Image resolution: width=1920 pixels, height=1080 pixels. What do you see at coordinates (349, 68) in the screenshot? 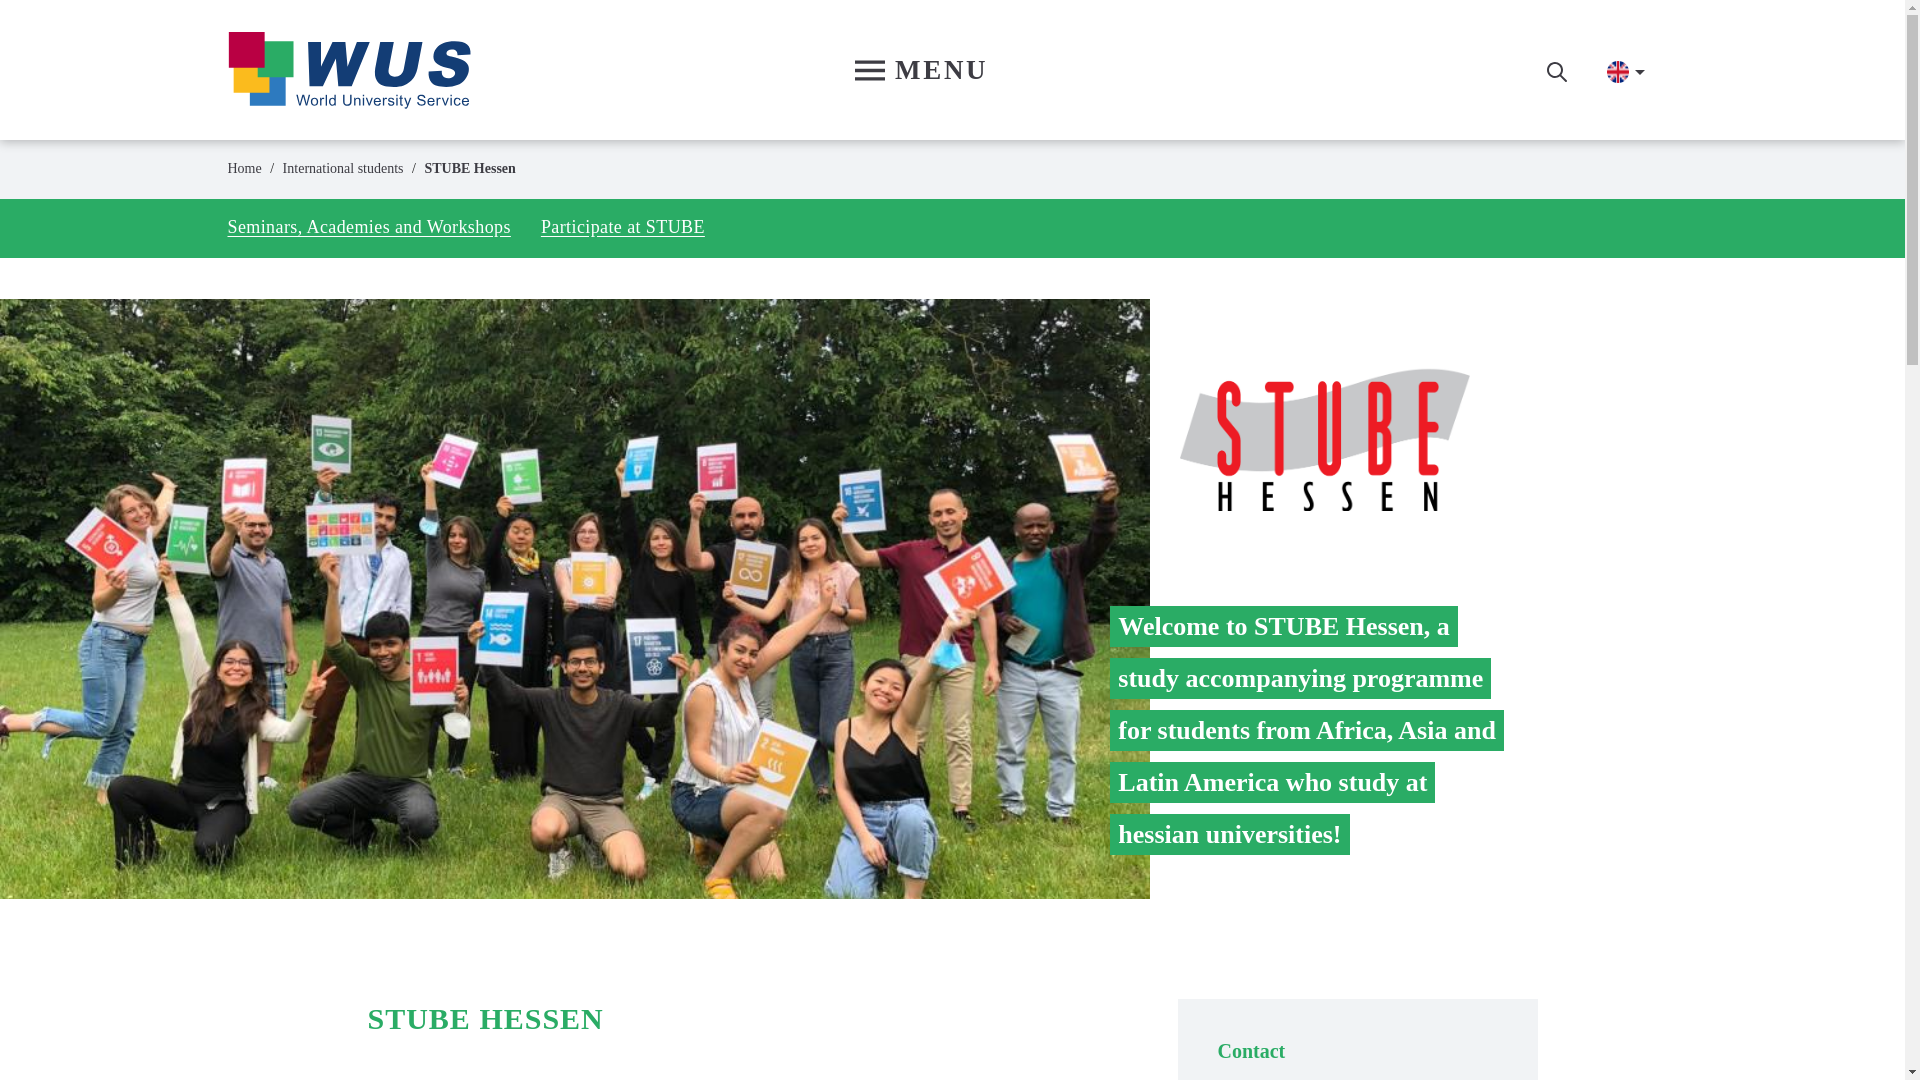
I see `Home` at bounding box center [349, 68].